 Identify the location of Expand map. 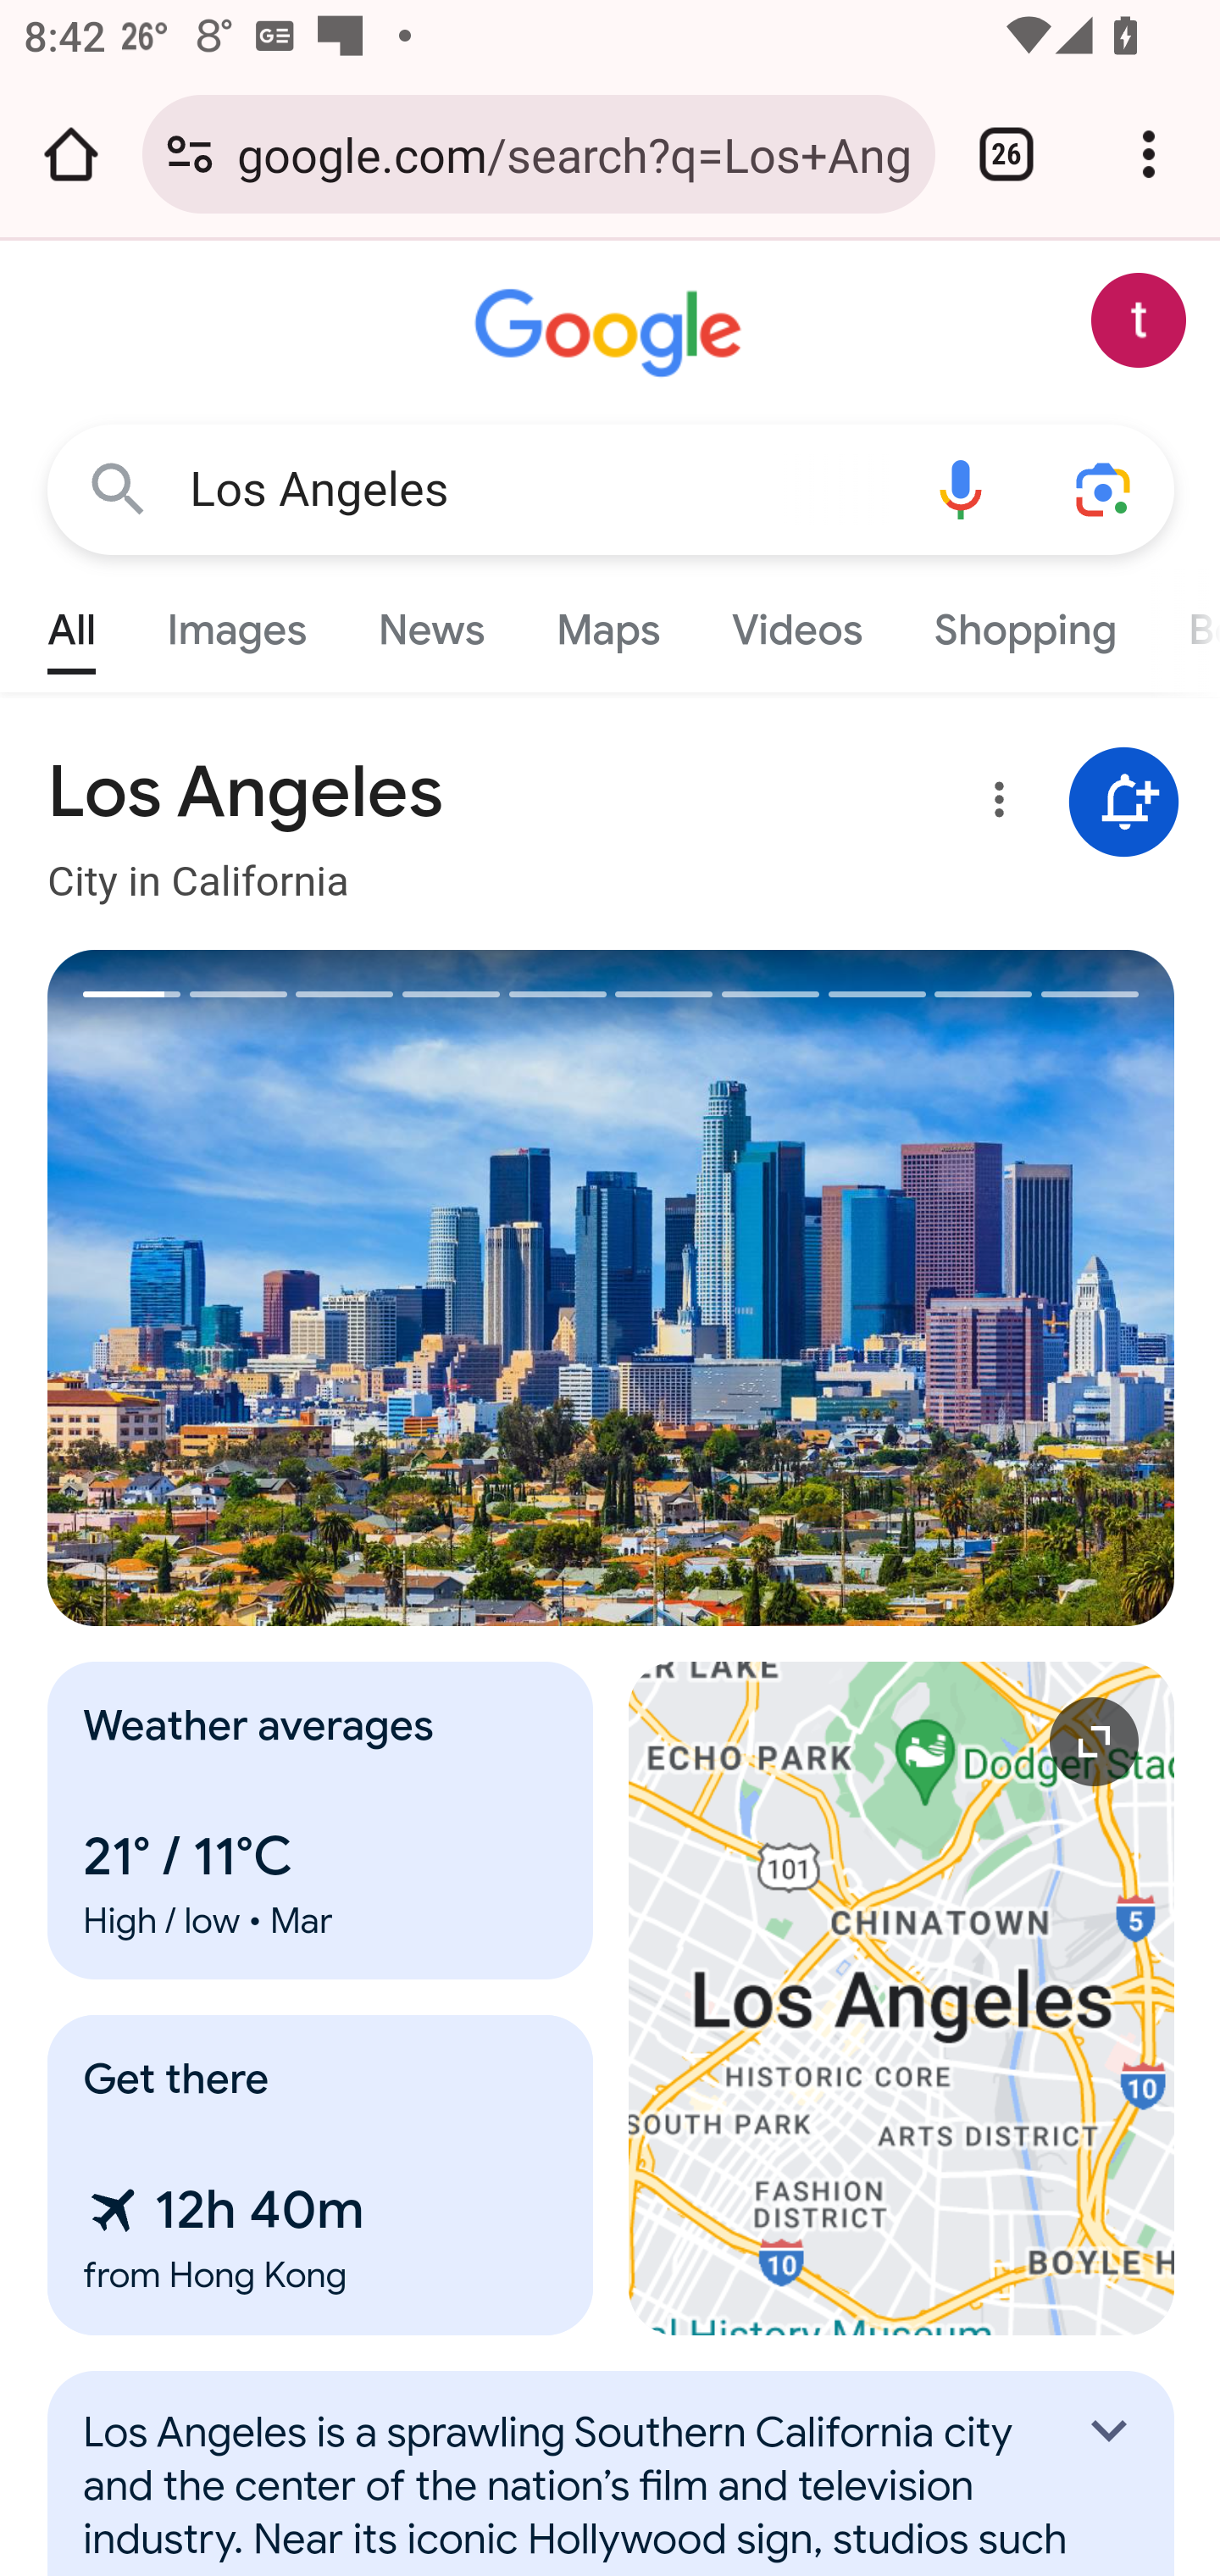
(902, 1998).